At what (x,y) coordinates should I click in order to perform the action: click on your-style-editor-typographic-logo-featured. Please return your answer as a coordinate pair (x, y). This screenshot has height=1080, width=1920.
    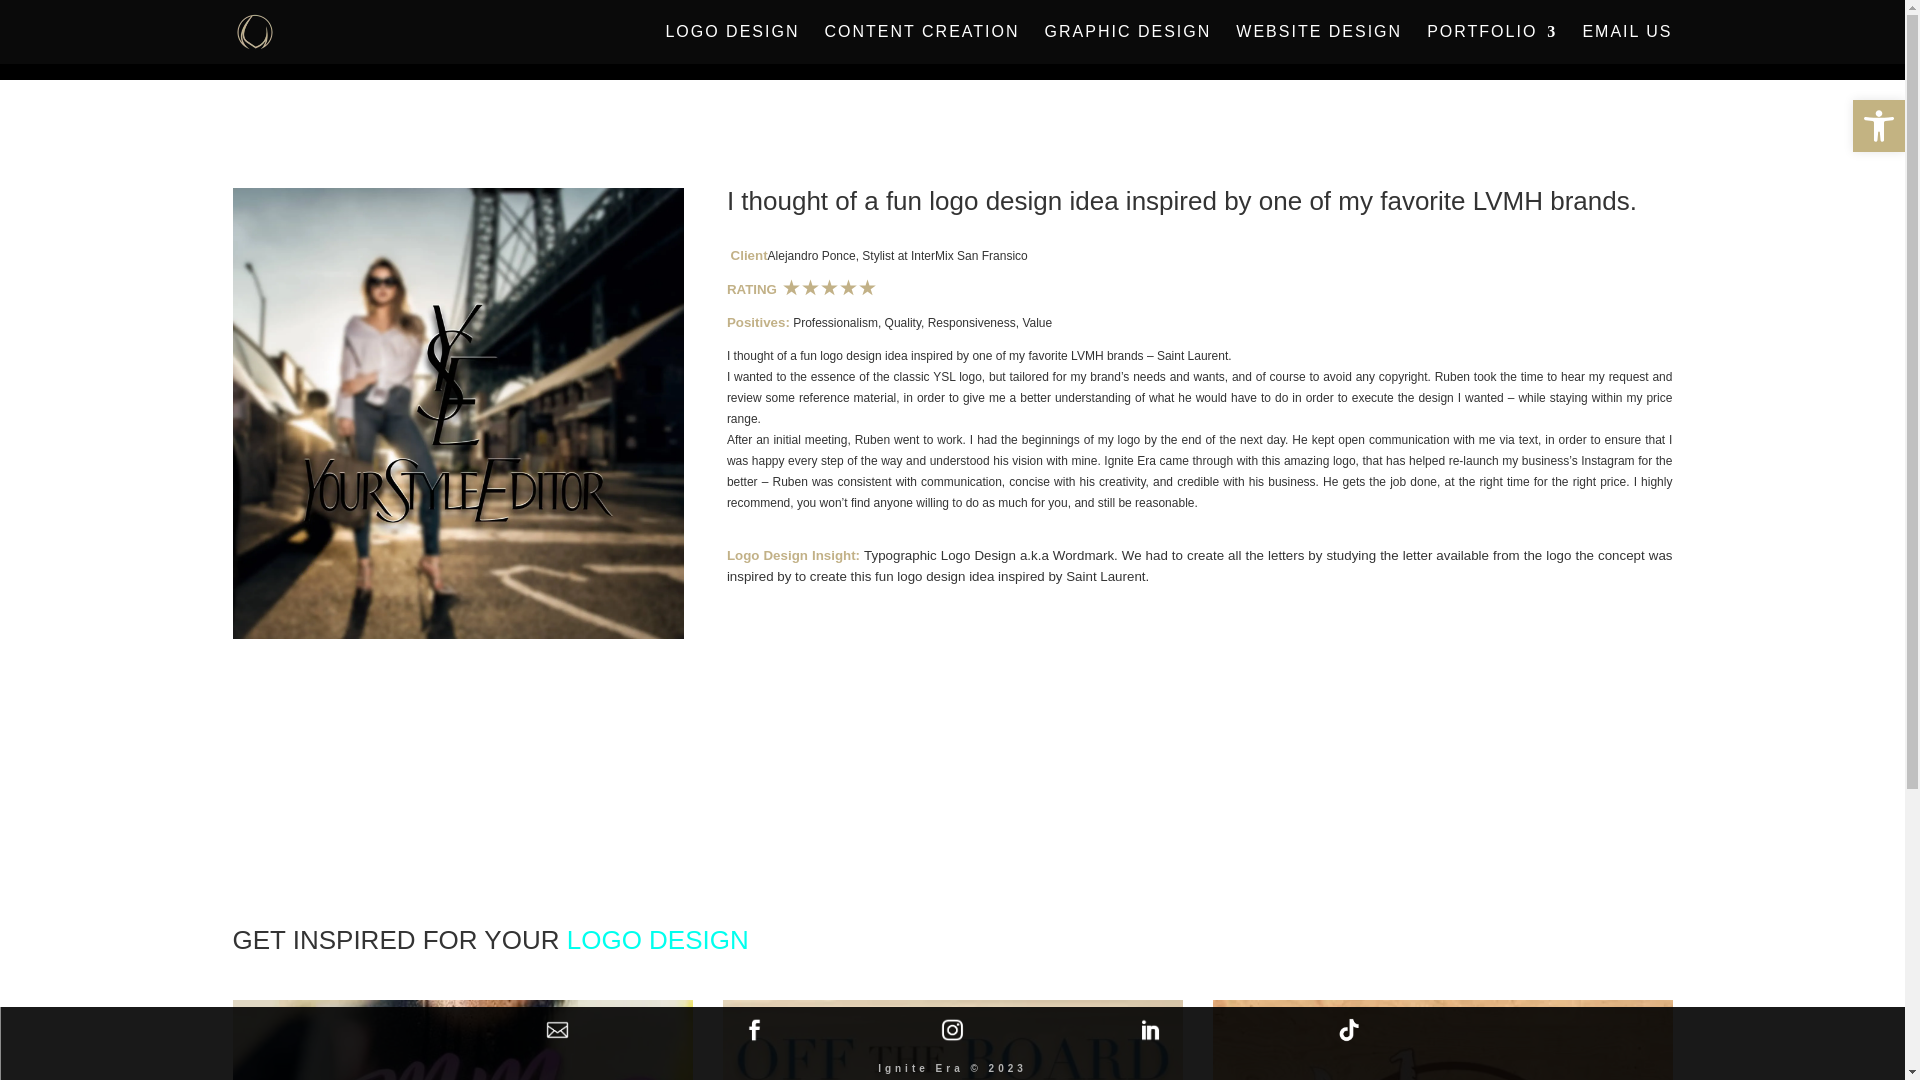
    Looking at the image, I should click on (458, 413).